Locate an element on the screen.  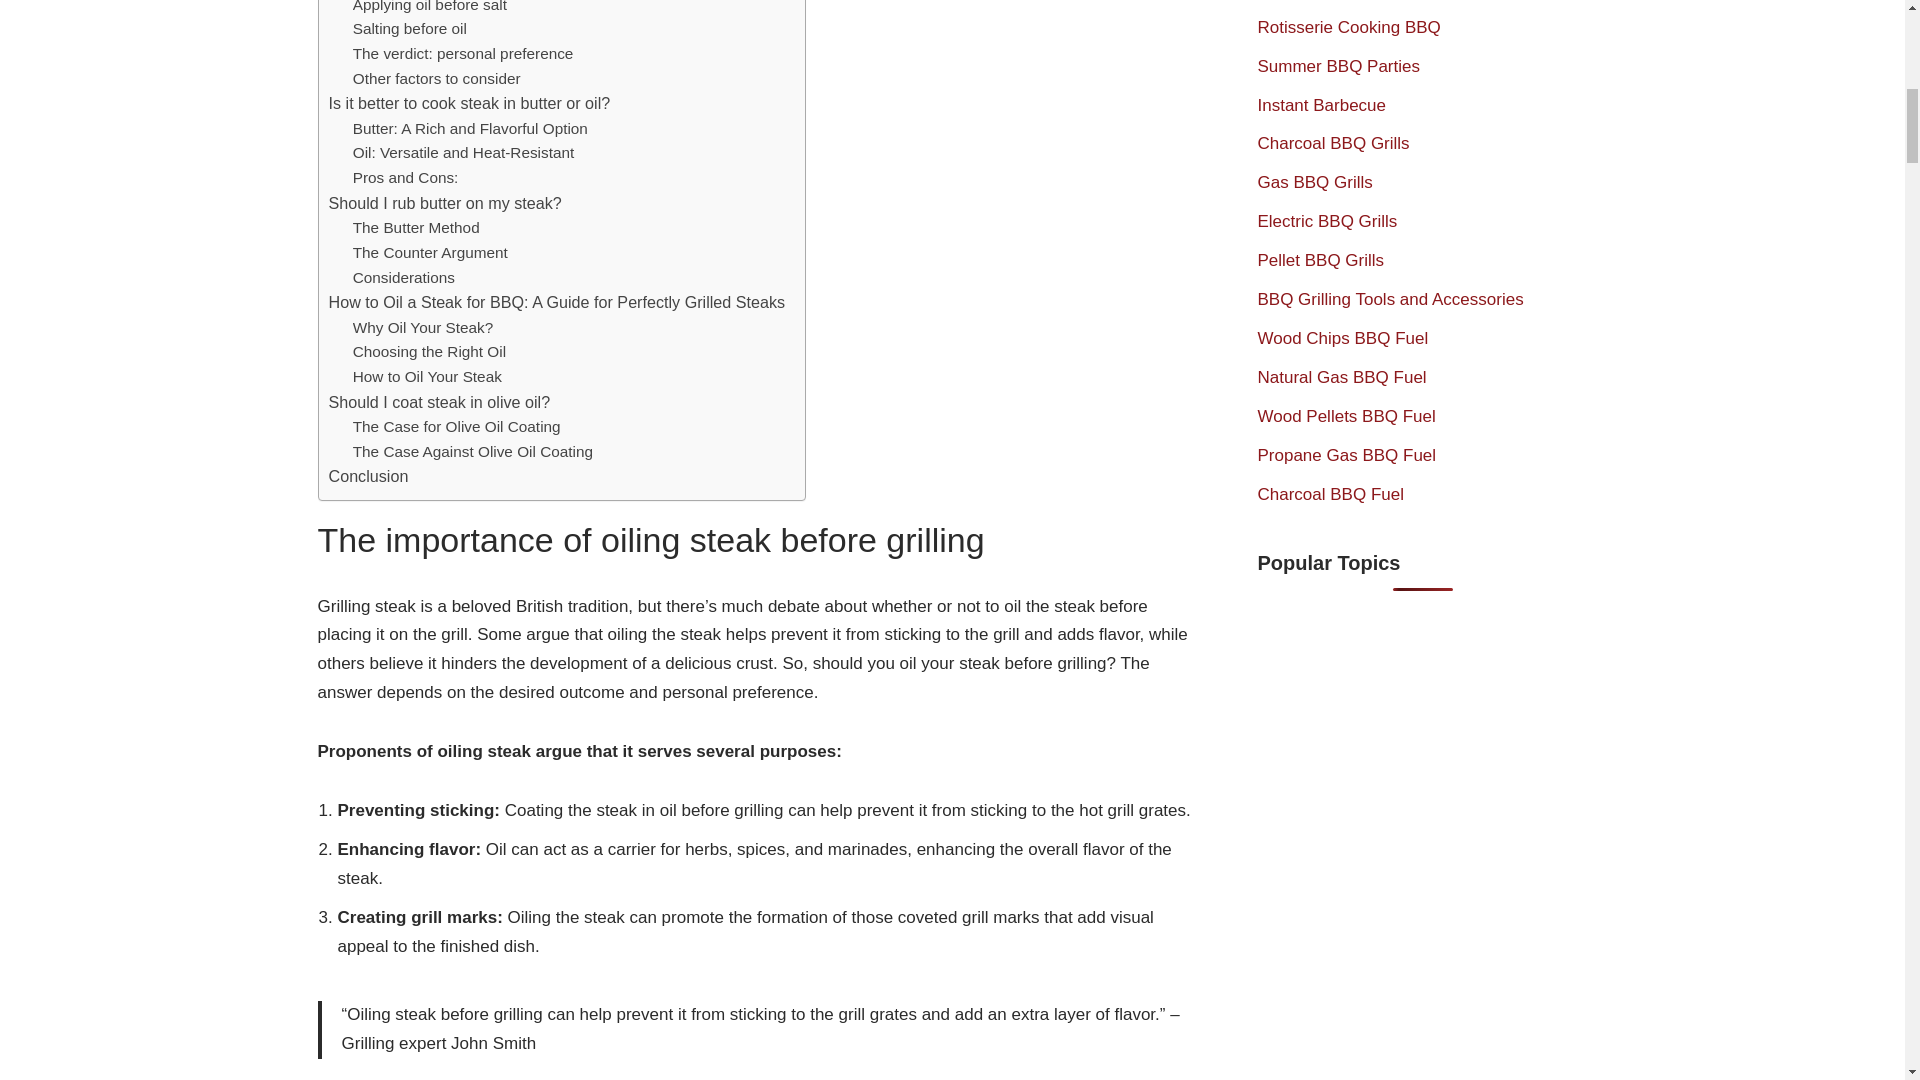
Other factors to consider is located at coordinates (436, 78).